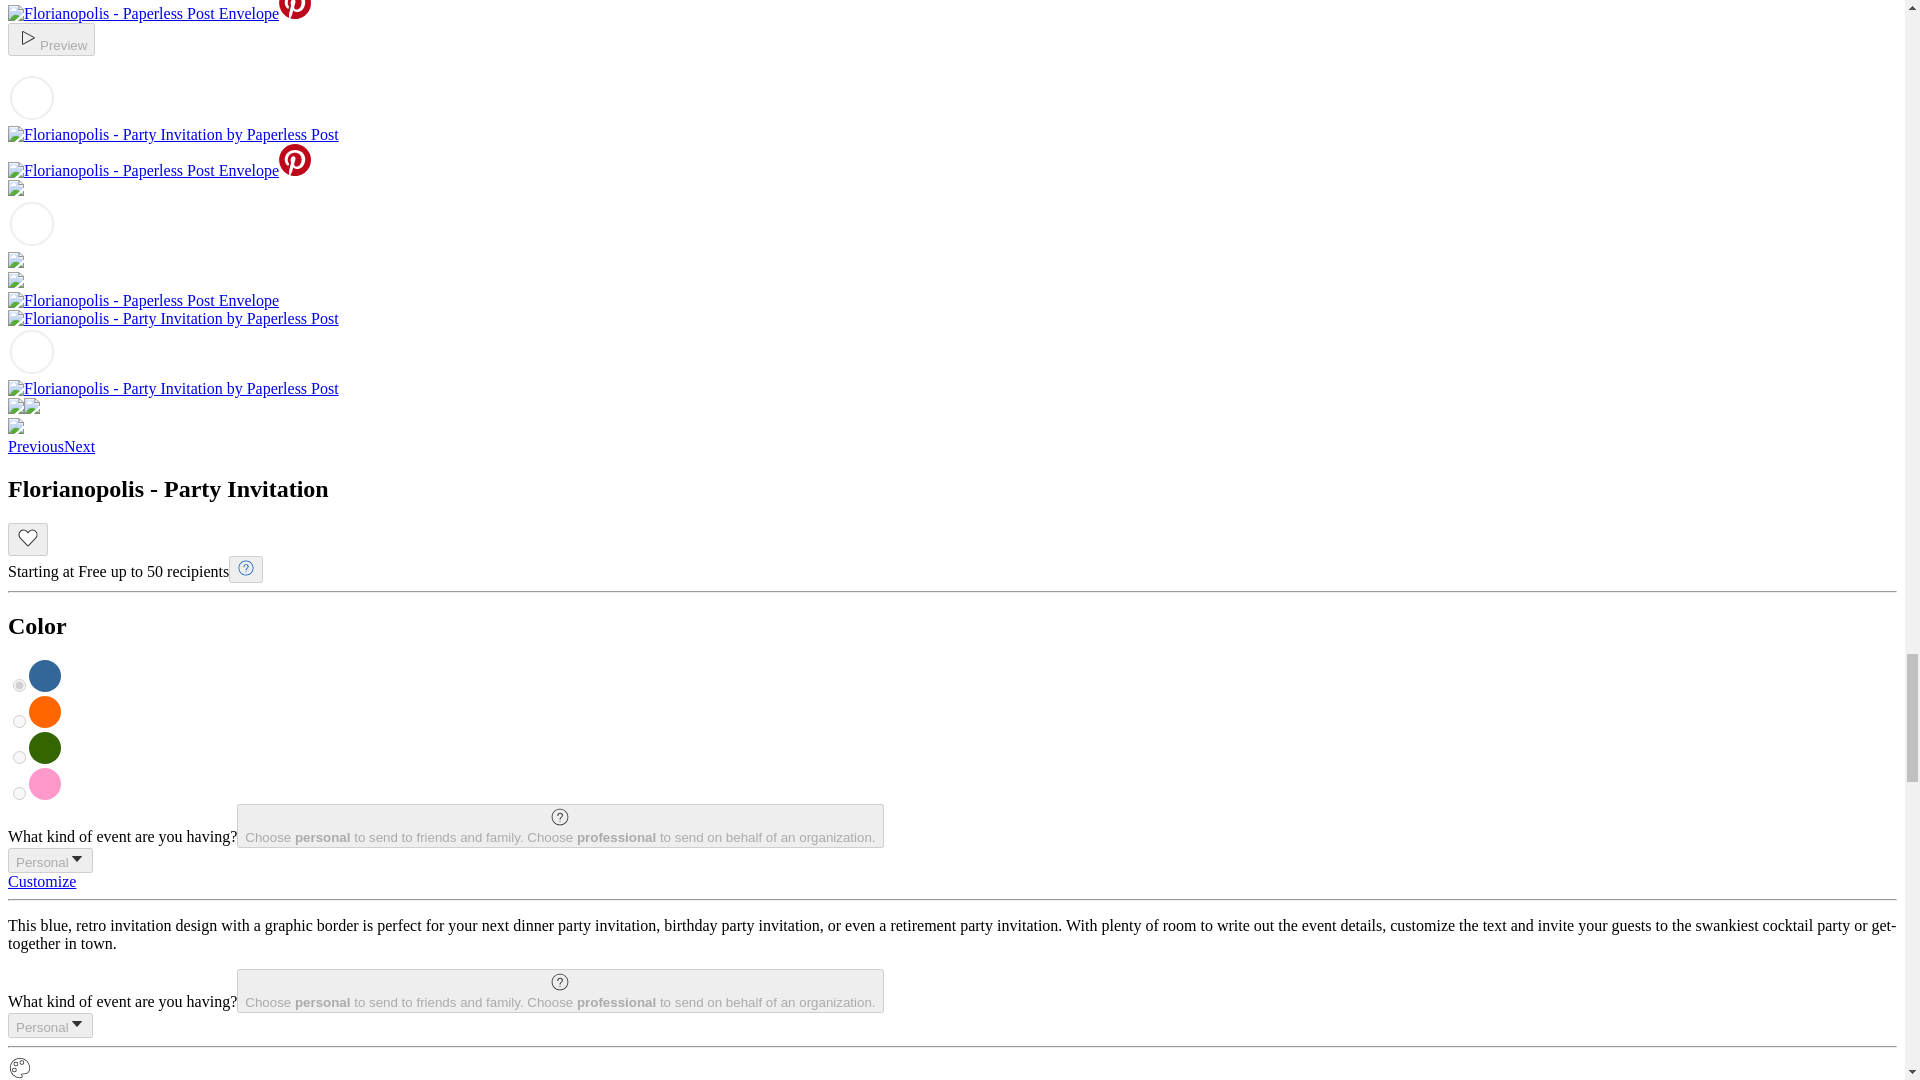 The height and width of the screenshot is (1080, 1920). Describe the element at coordinates (28, 37) in the screenshot. I see `play icon` at that location.